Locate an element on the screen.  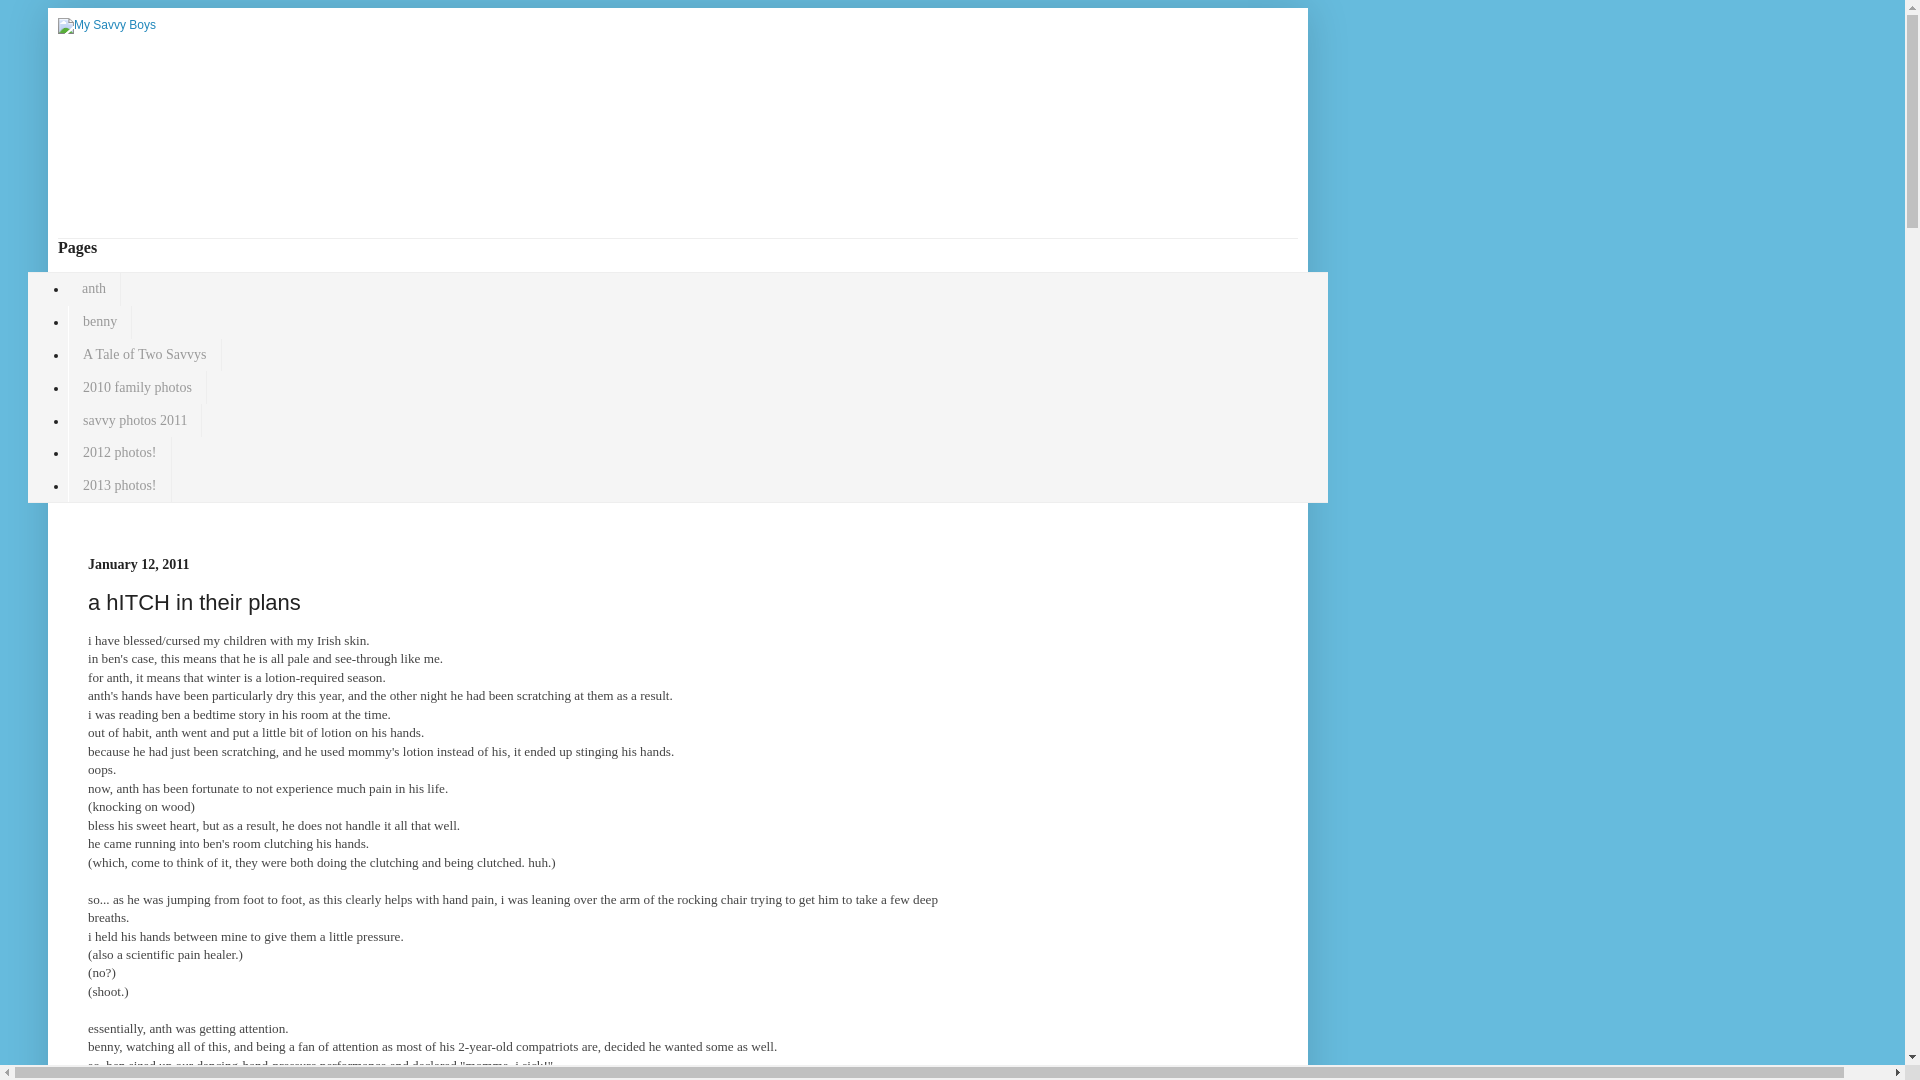
benny is located at coordinates (100, 322).